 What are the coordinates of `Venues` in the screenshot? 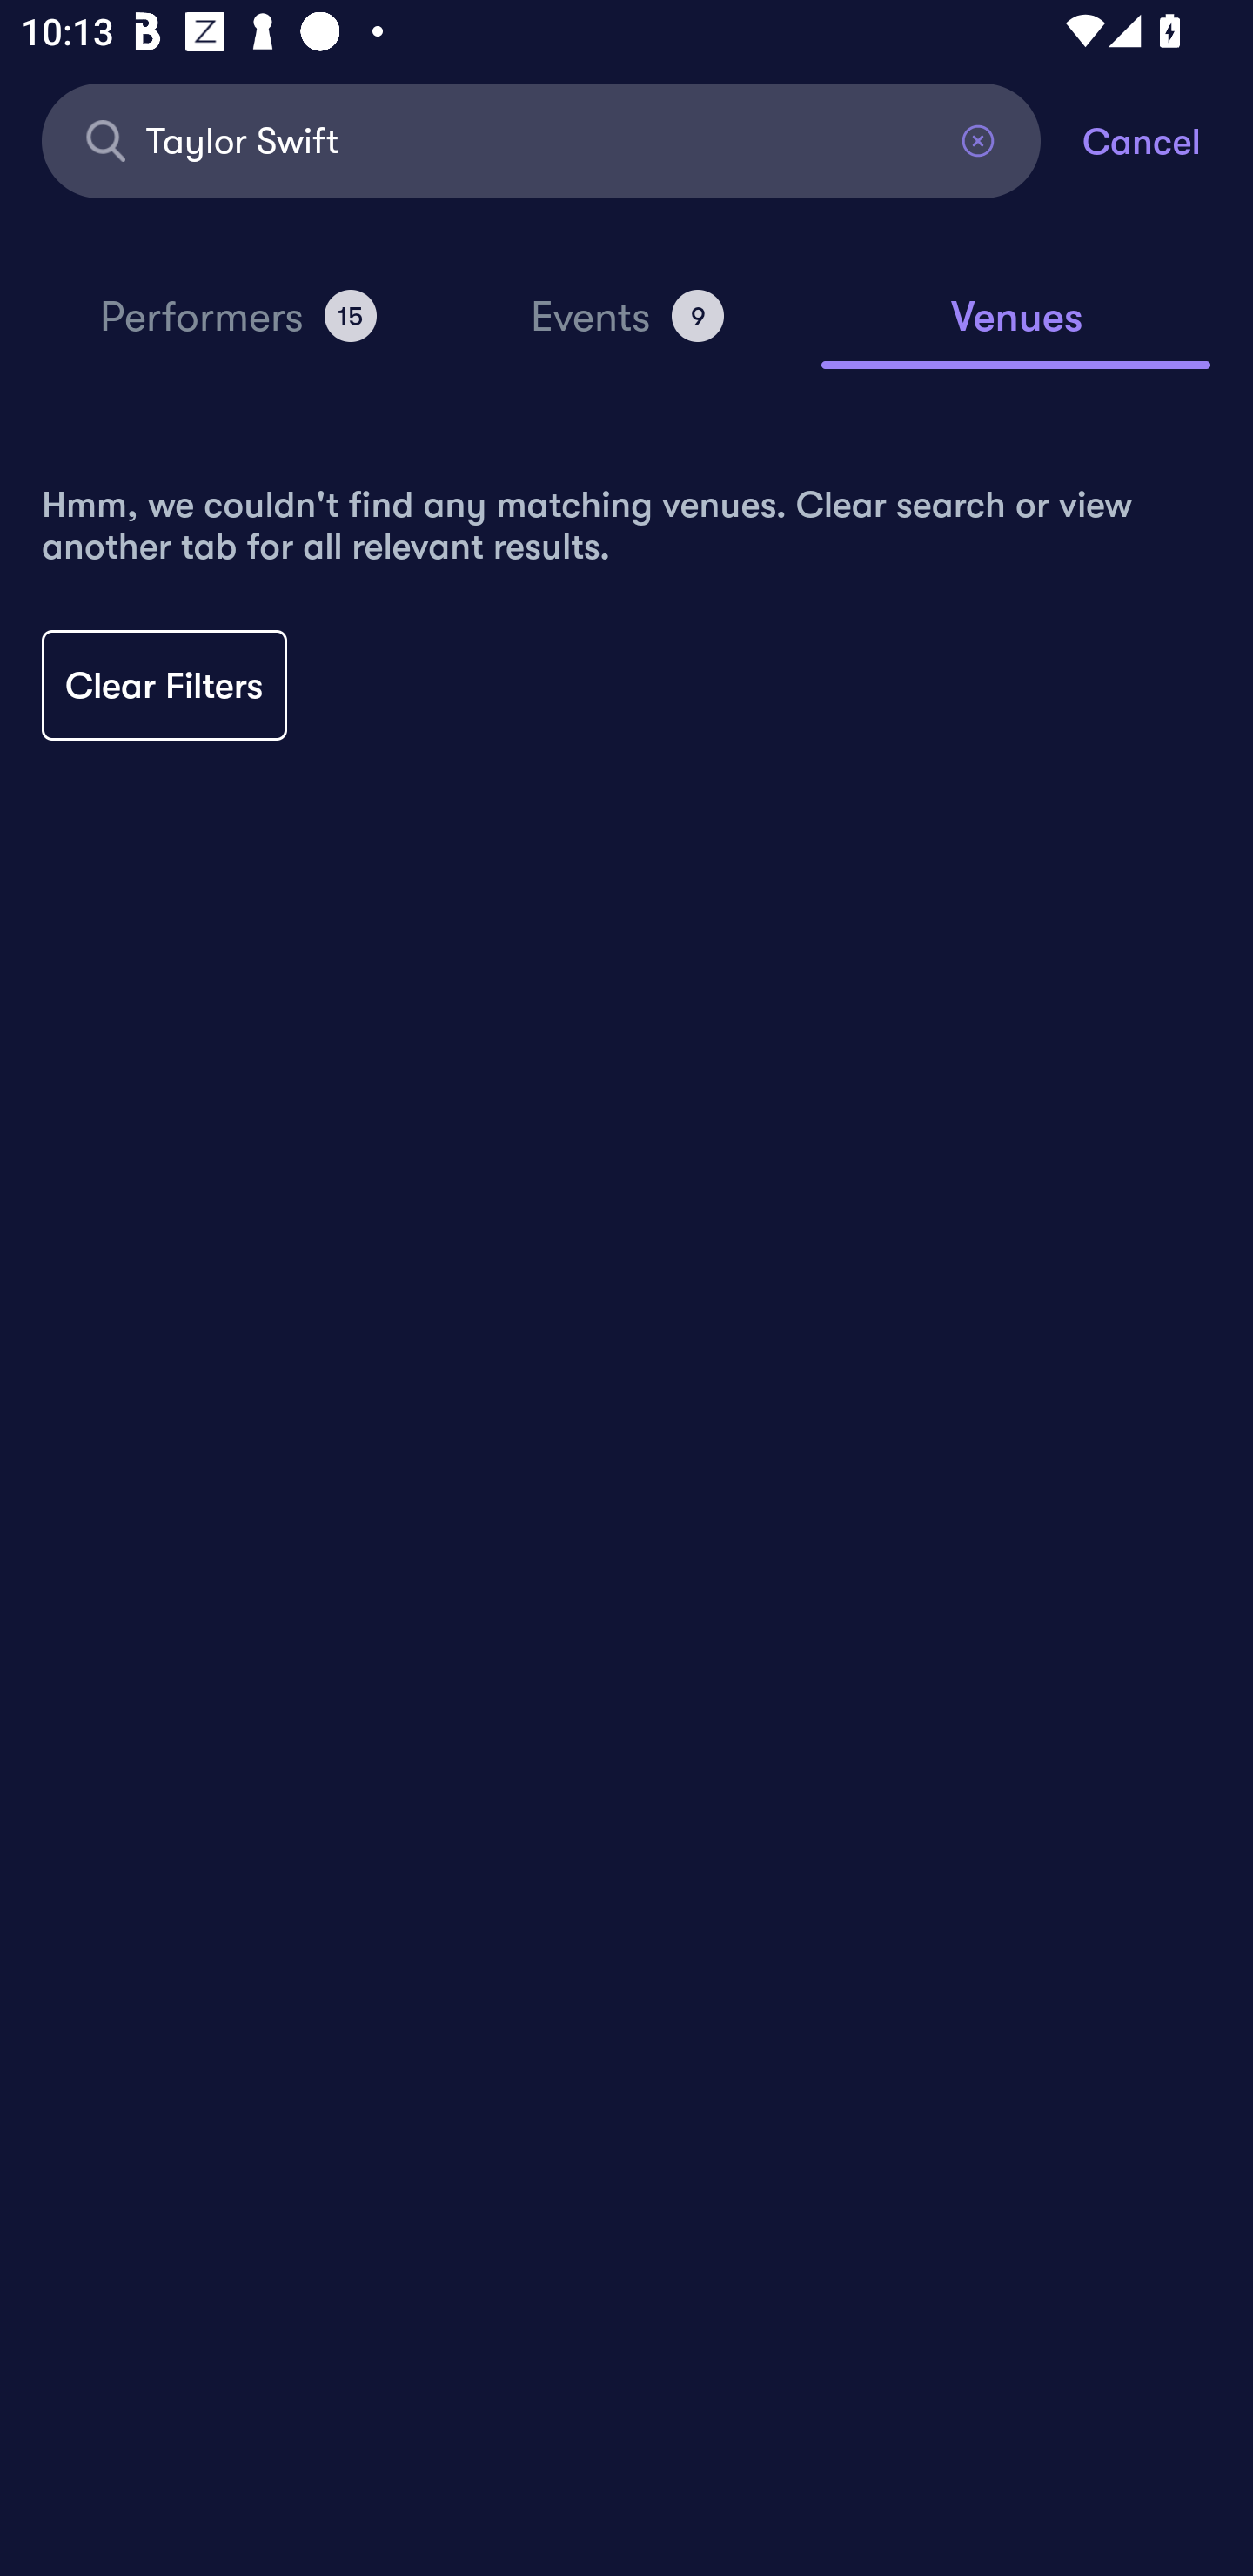 It's located at (1016, 331).